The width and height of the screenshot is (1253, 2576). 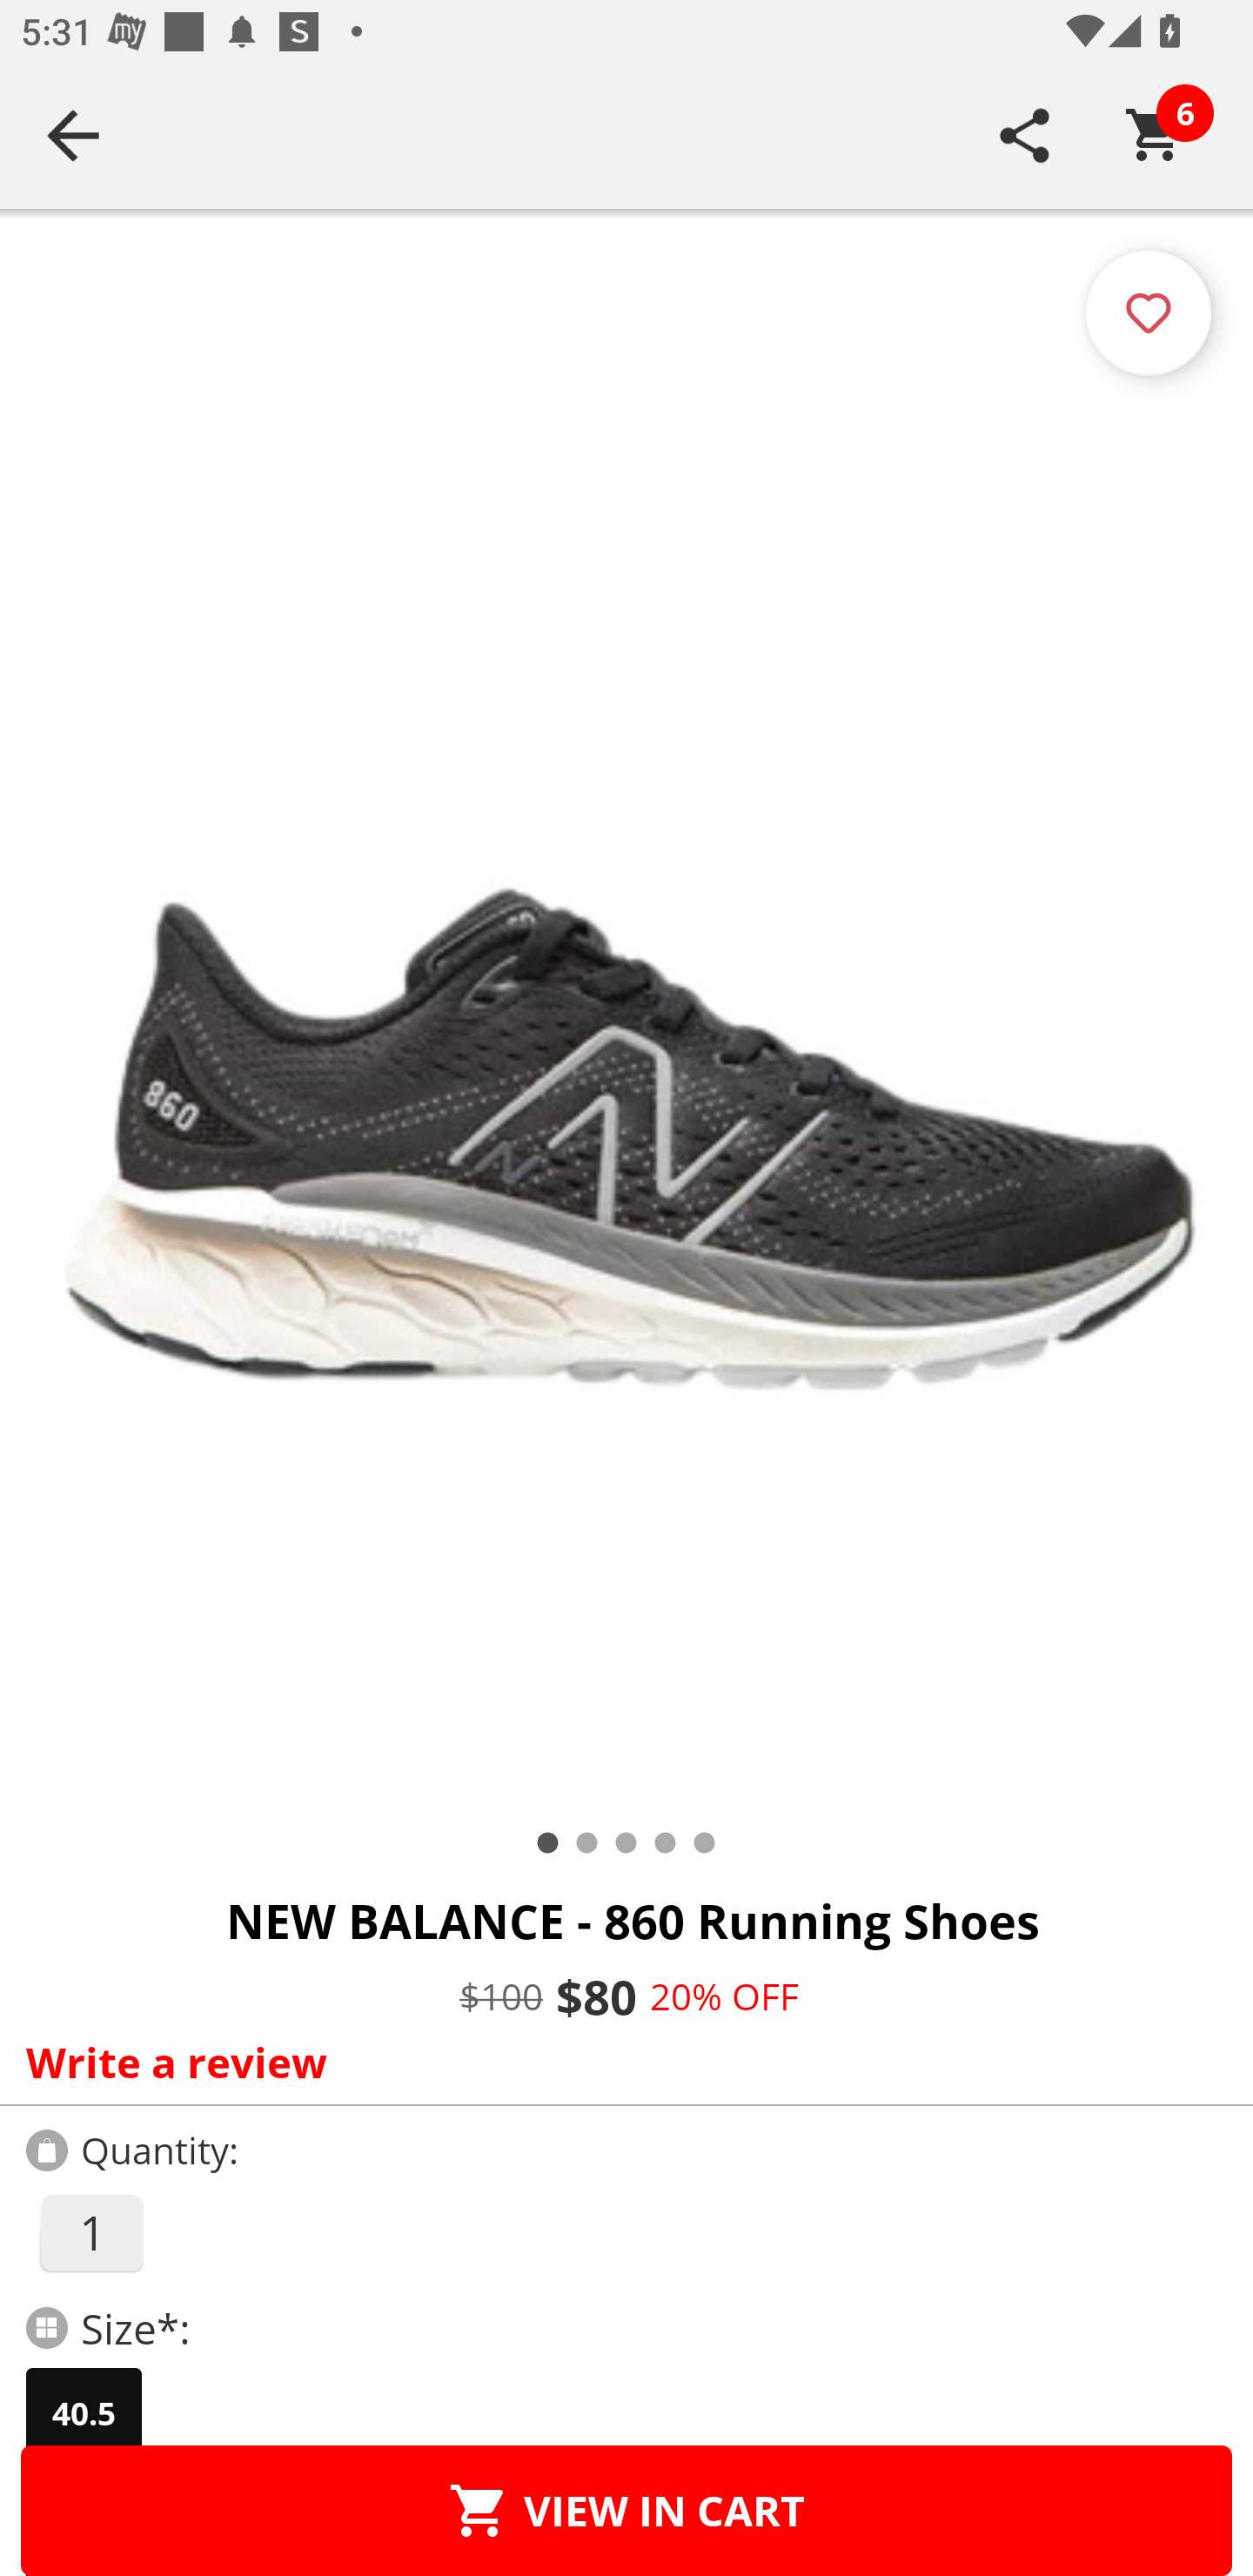 I want to click on Cart, so click(x=1155, y=135).